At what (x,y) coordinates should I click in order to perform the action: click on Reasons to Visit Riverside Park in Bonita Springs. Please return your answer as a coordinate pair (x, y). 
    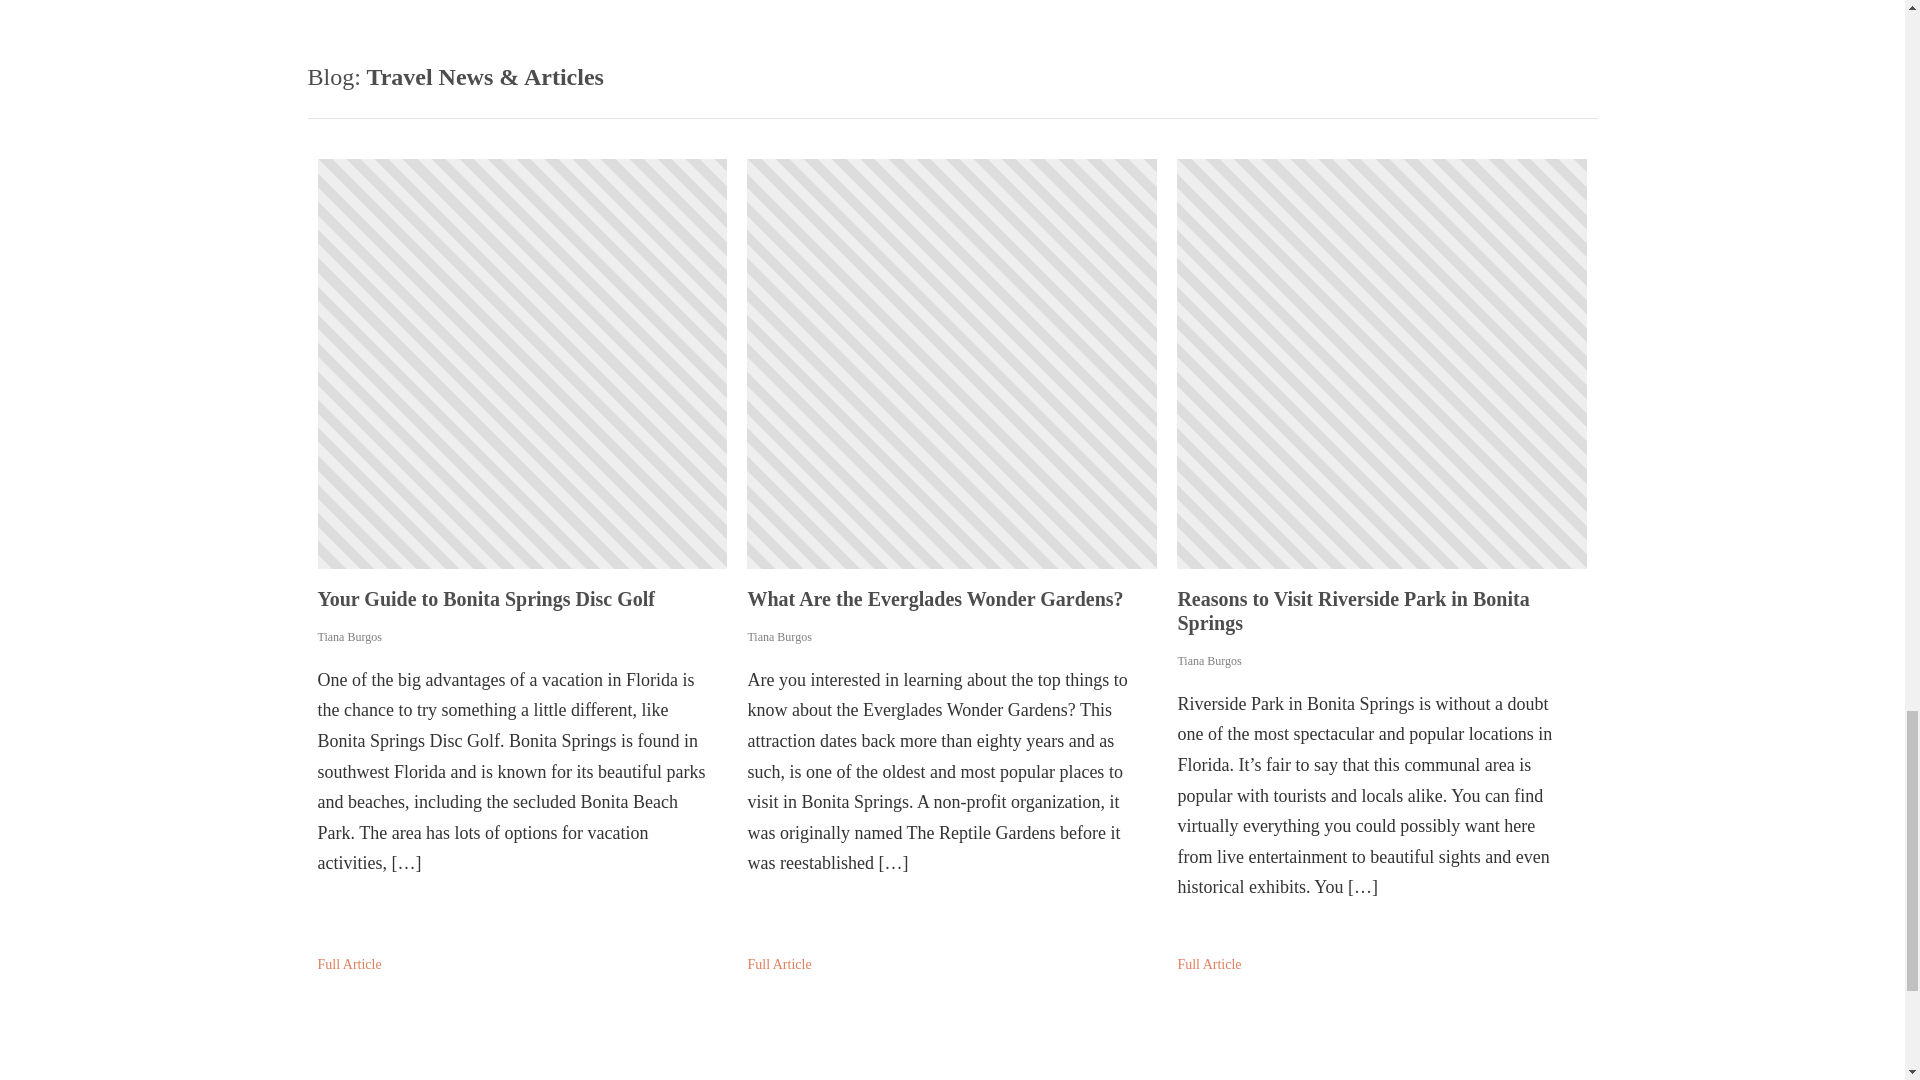
    Looking at the image, I should click on (1382, 610).